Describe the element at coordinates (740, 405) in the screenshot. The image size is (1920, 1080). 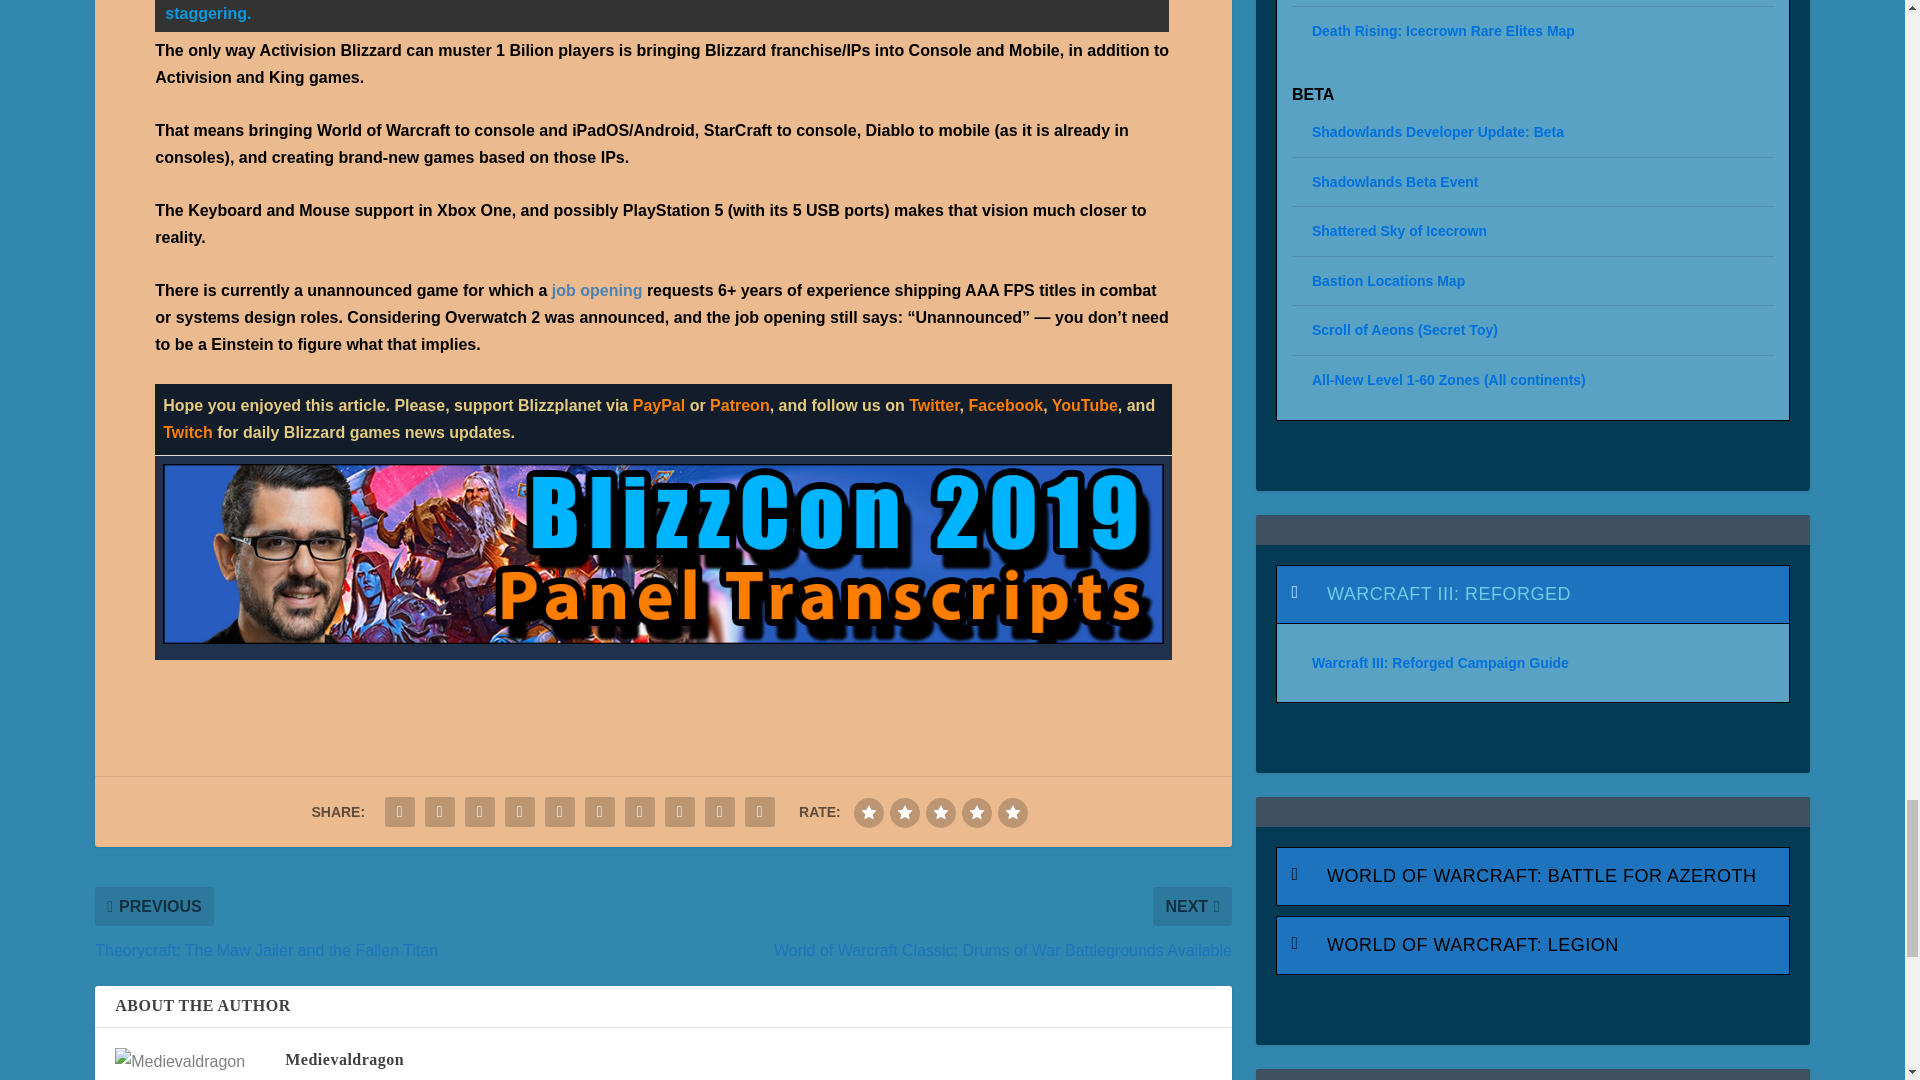
I see `Patreon` at that location.